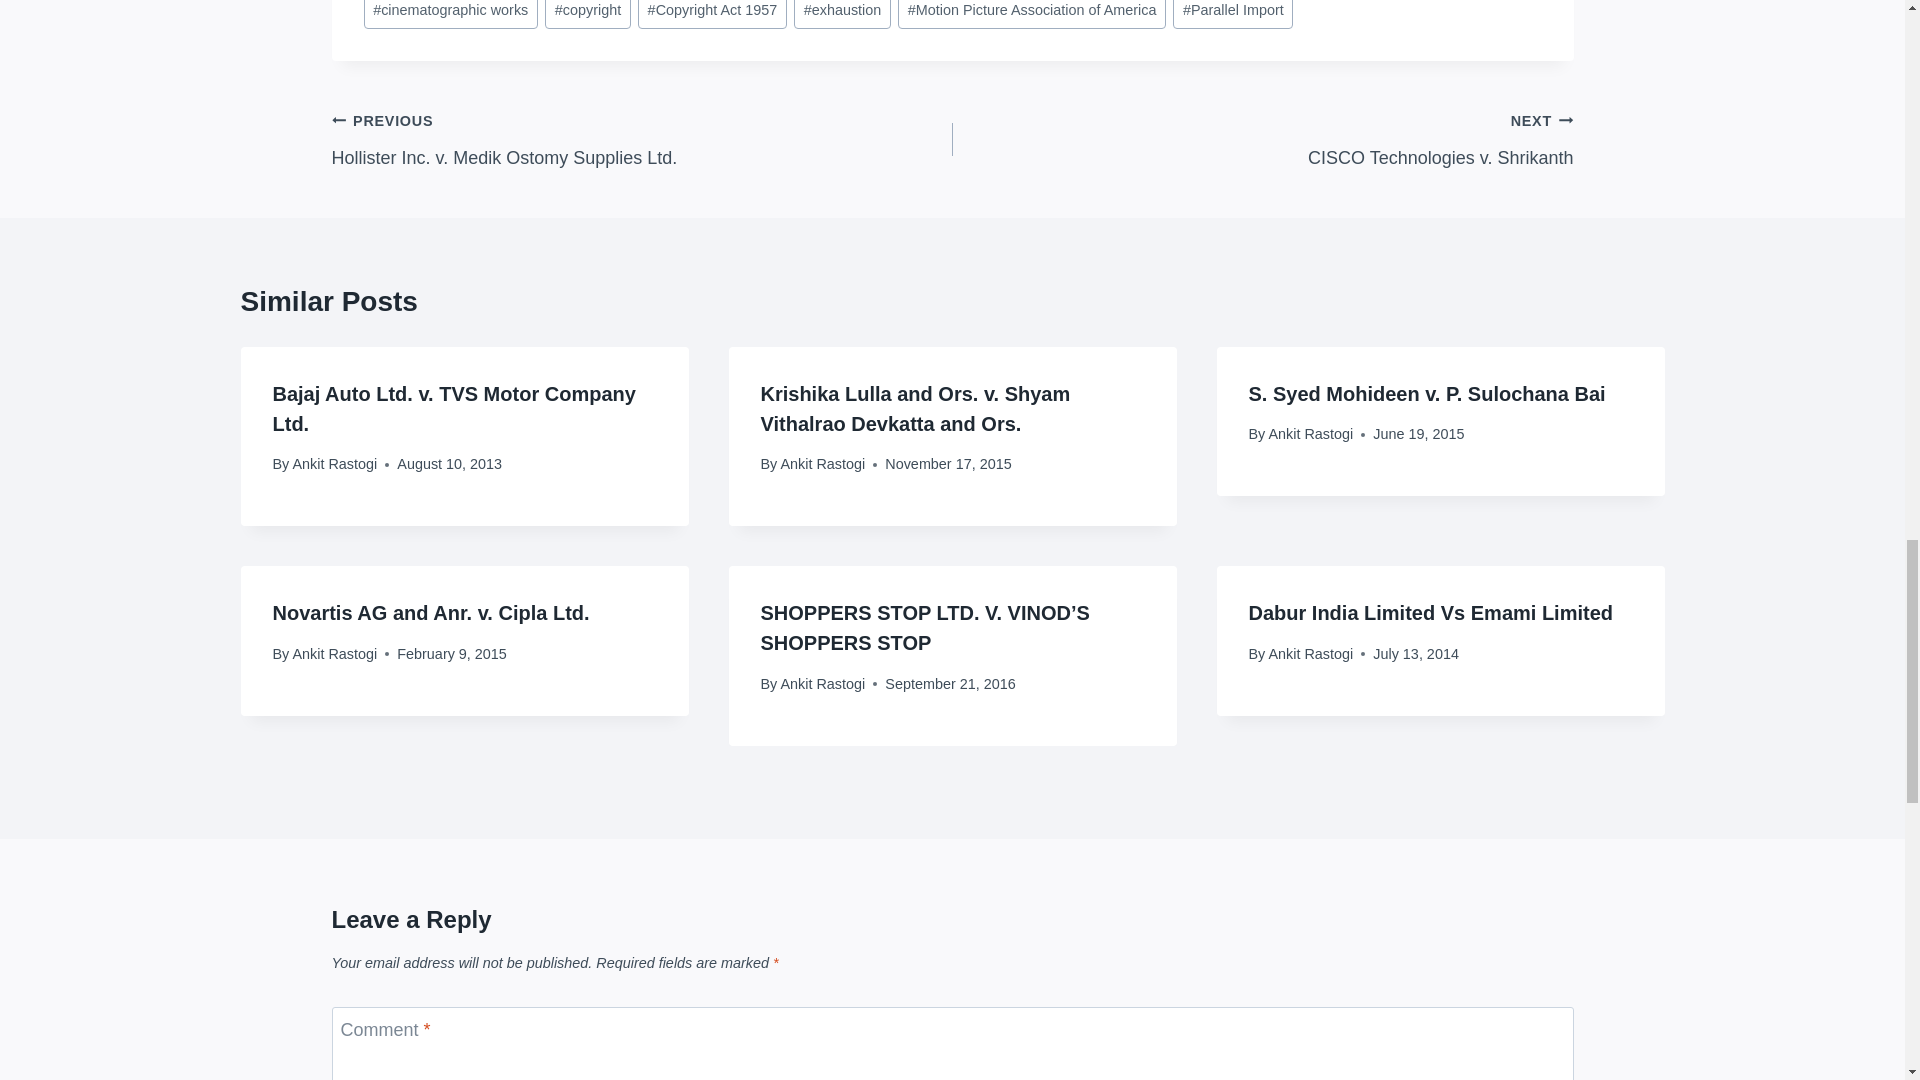 The width and height of the screenshot is (1920, 1080). What do you see at coordinates (450, 15) in the screenshot?
I see `cinematographic works` at bounding box center [450, 15].